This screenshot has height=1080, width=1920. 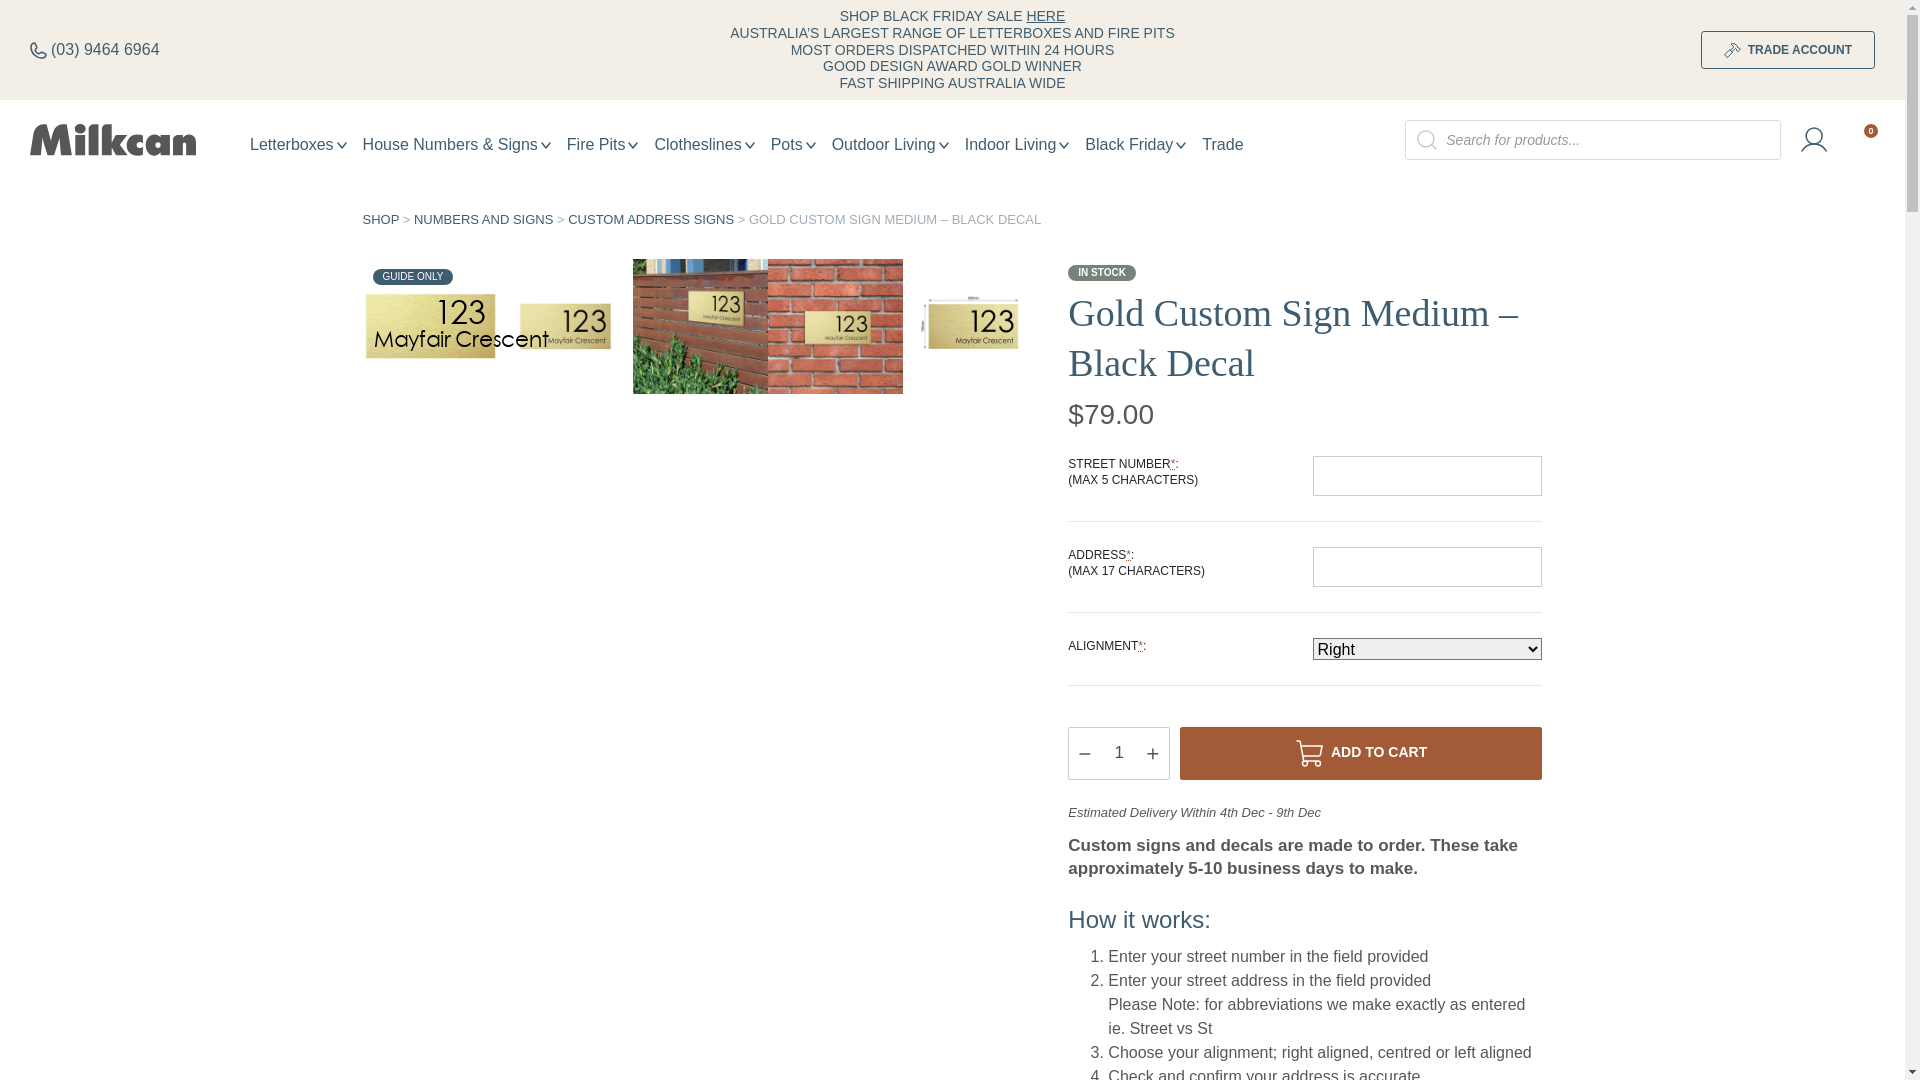 I want to click on Outdoor Living, so click(x=890, y=144).